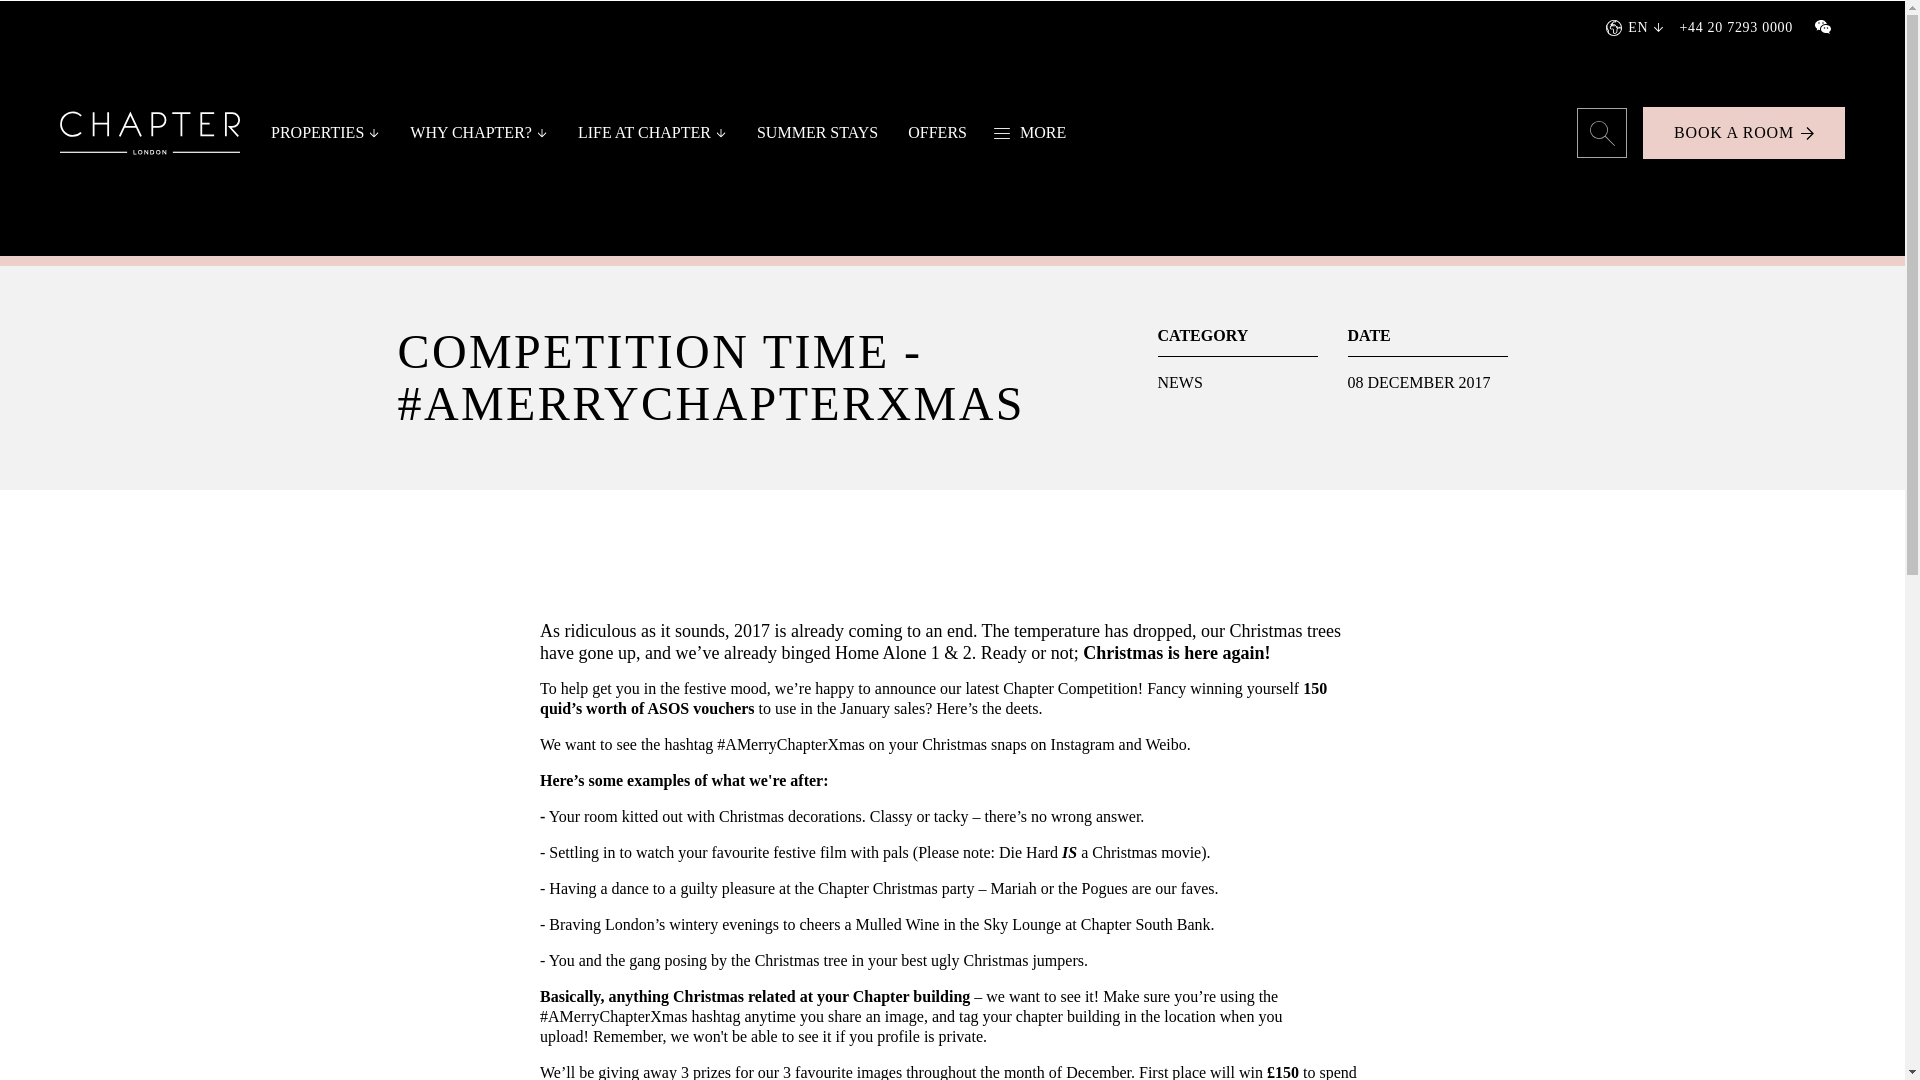 Image resolution: width=1920 pixels, height=1080 pixels. What do you see at coordinates (993, 187) in the screenshot?
I see `REVIEWS` at bounding box center [993, 187].